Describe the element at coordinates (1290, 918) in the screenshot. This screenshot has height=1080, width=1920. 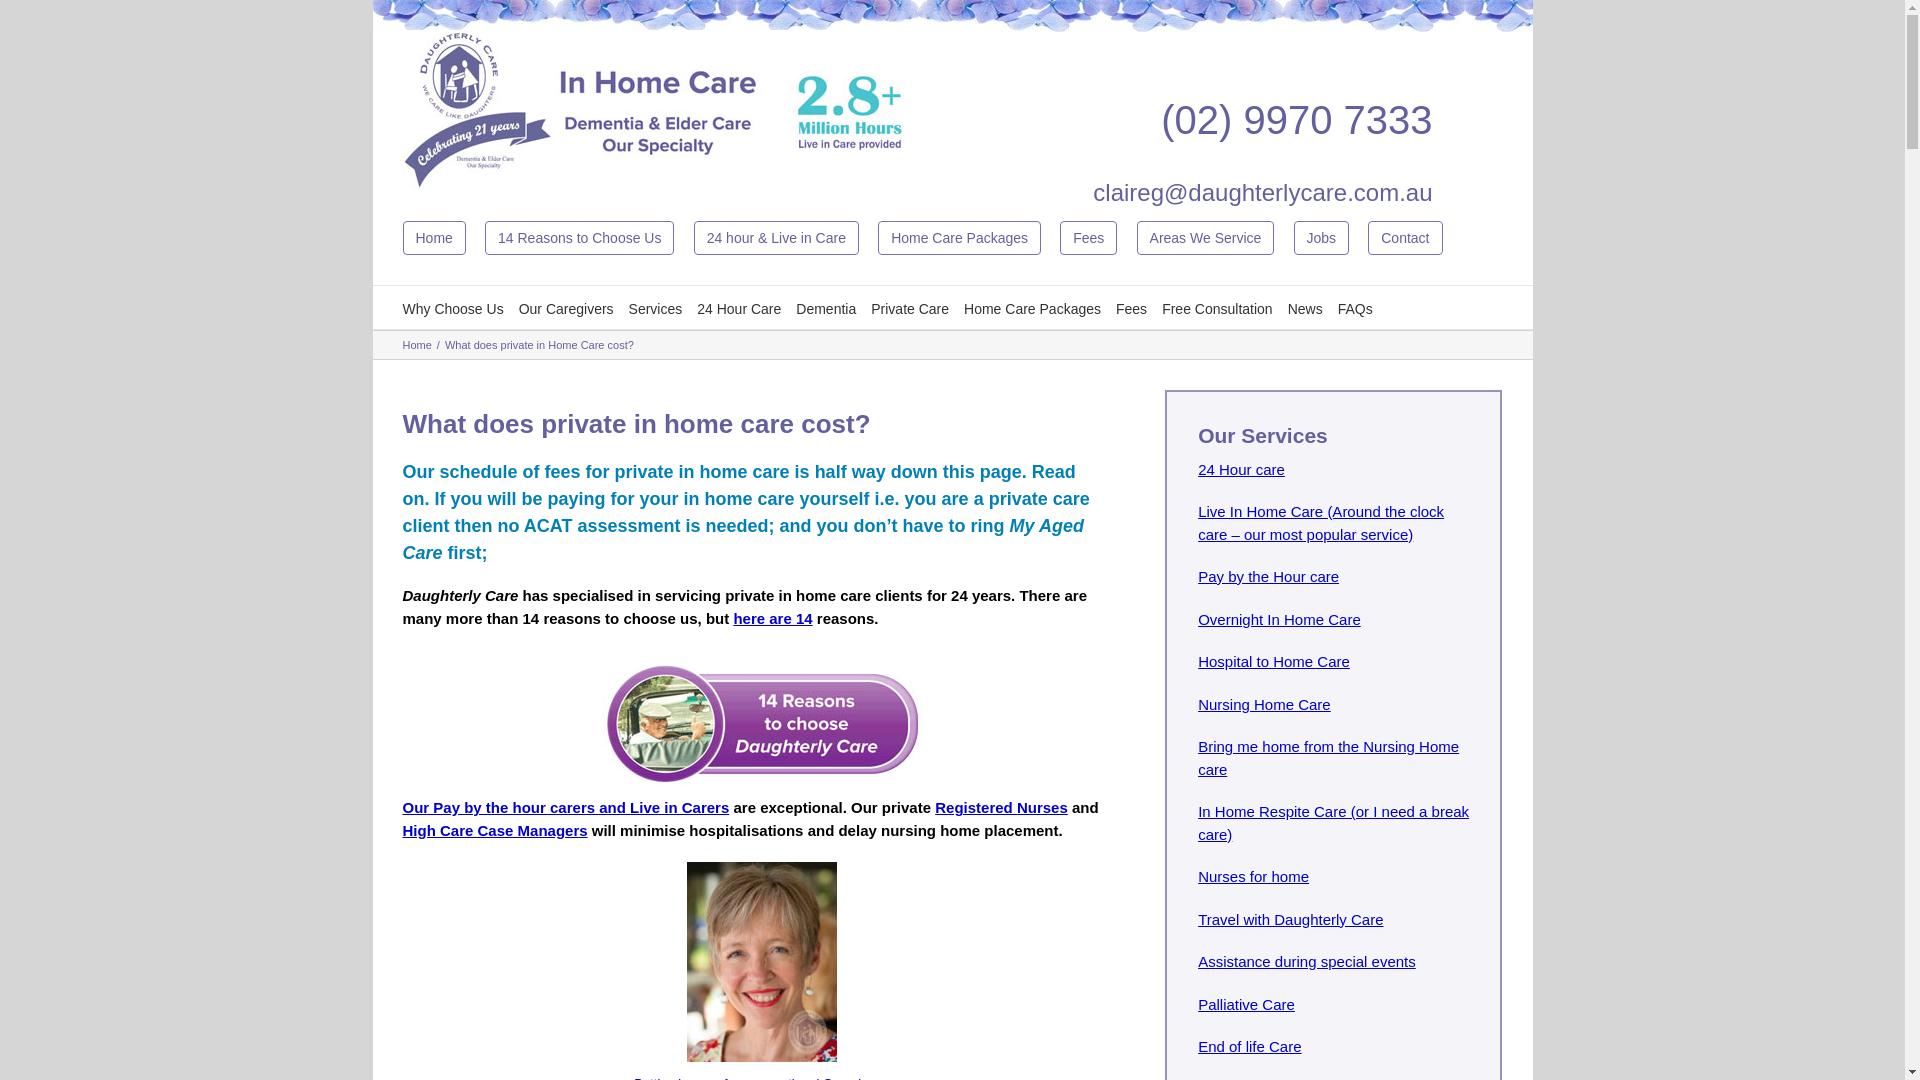
I see `Travel with Daughterly Care` at that location.